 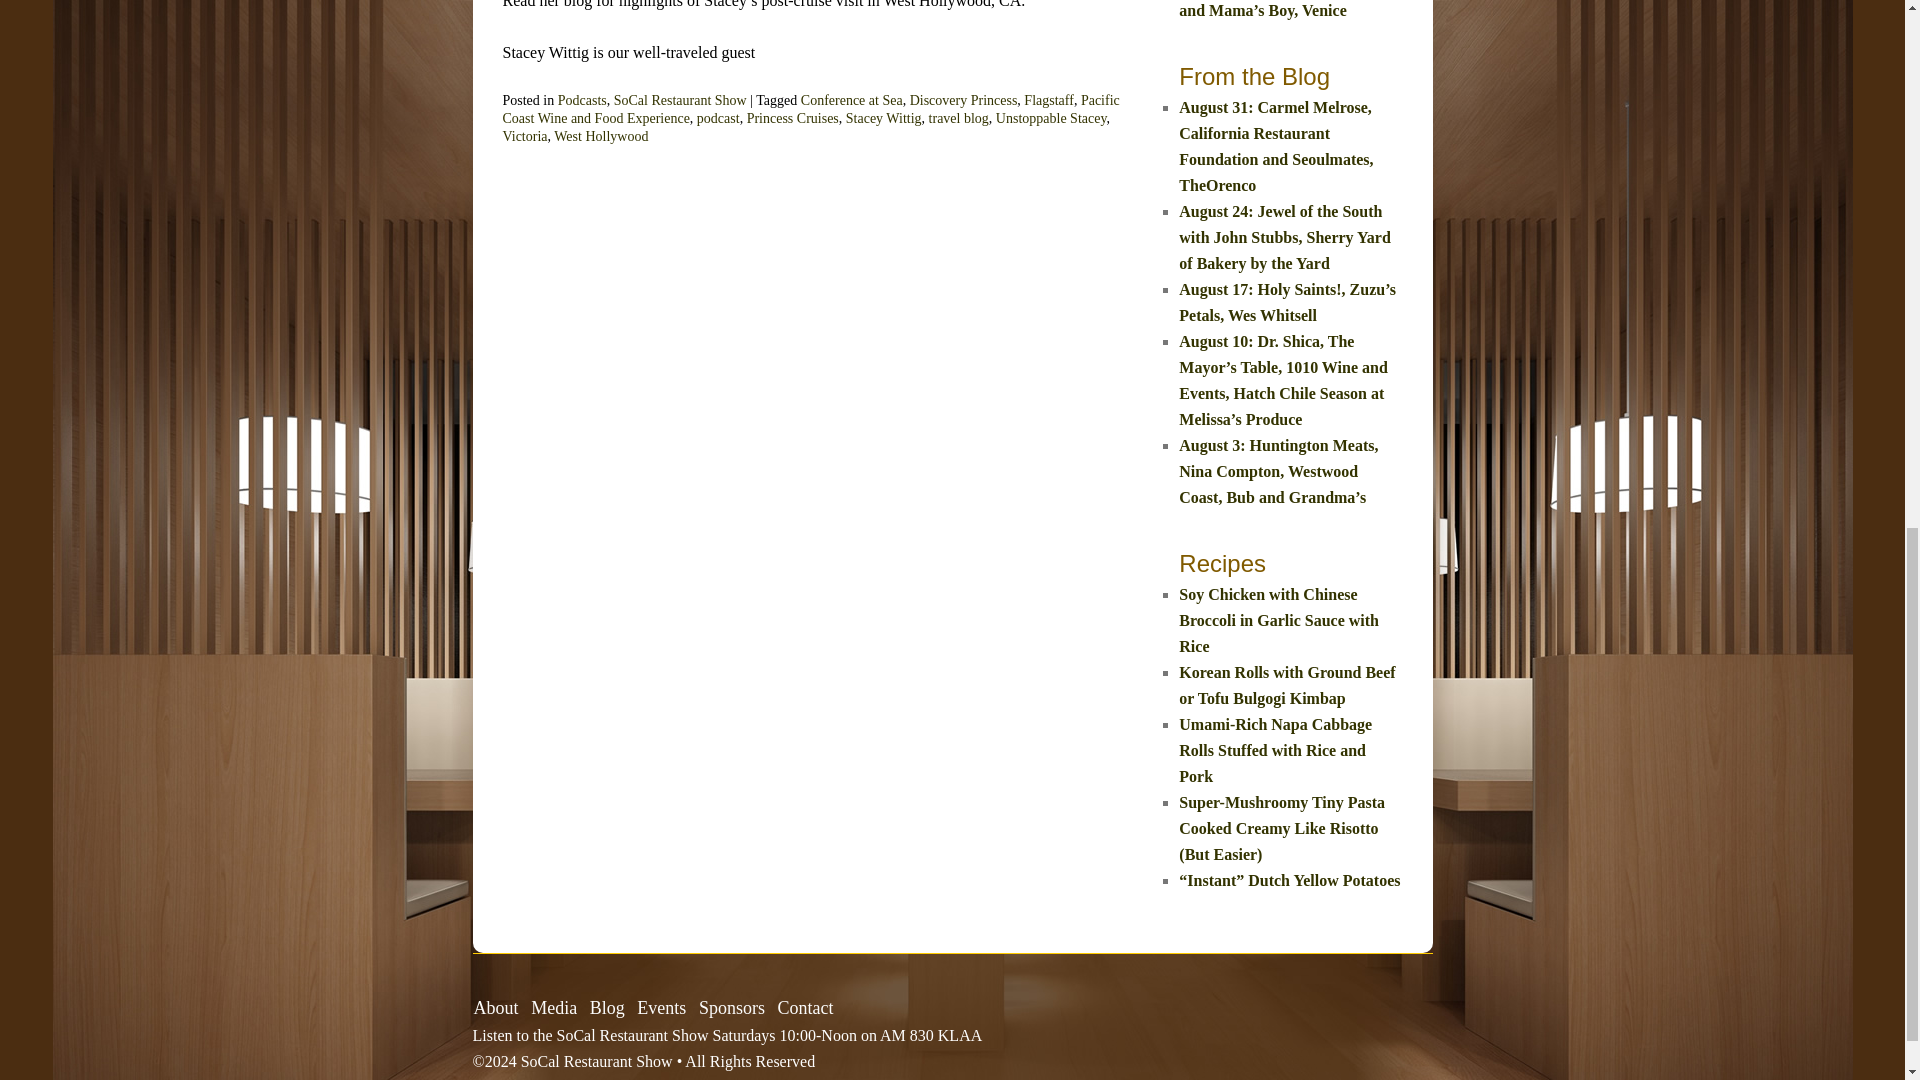 I want to click on Conference at Sea, so click(x=851, y=100).